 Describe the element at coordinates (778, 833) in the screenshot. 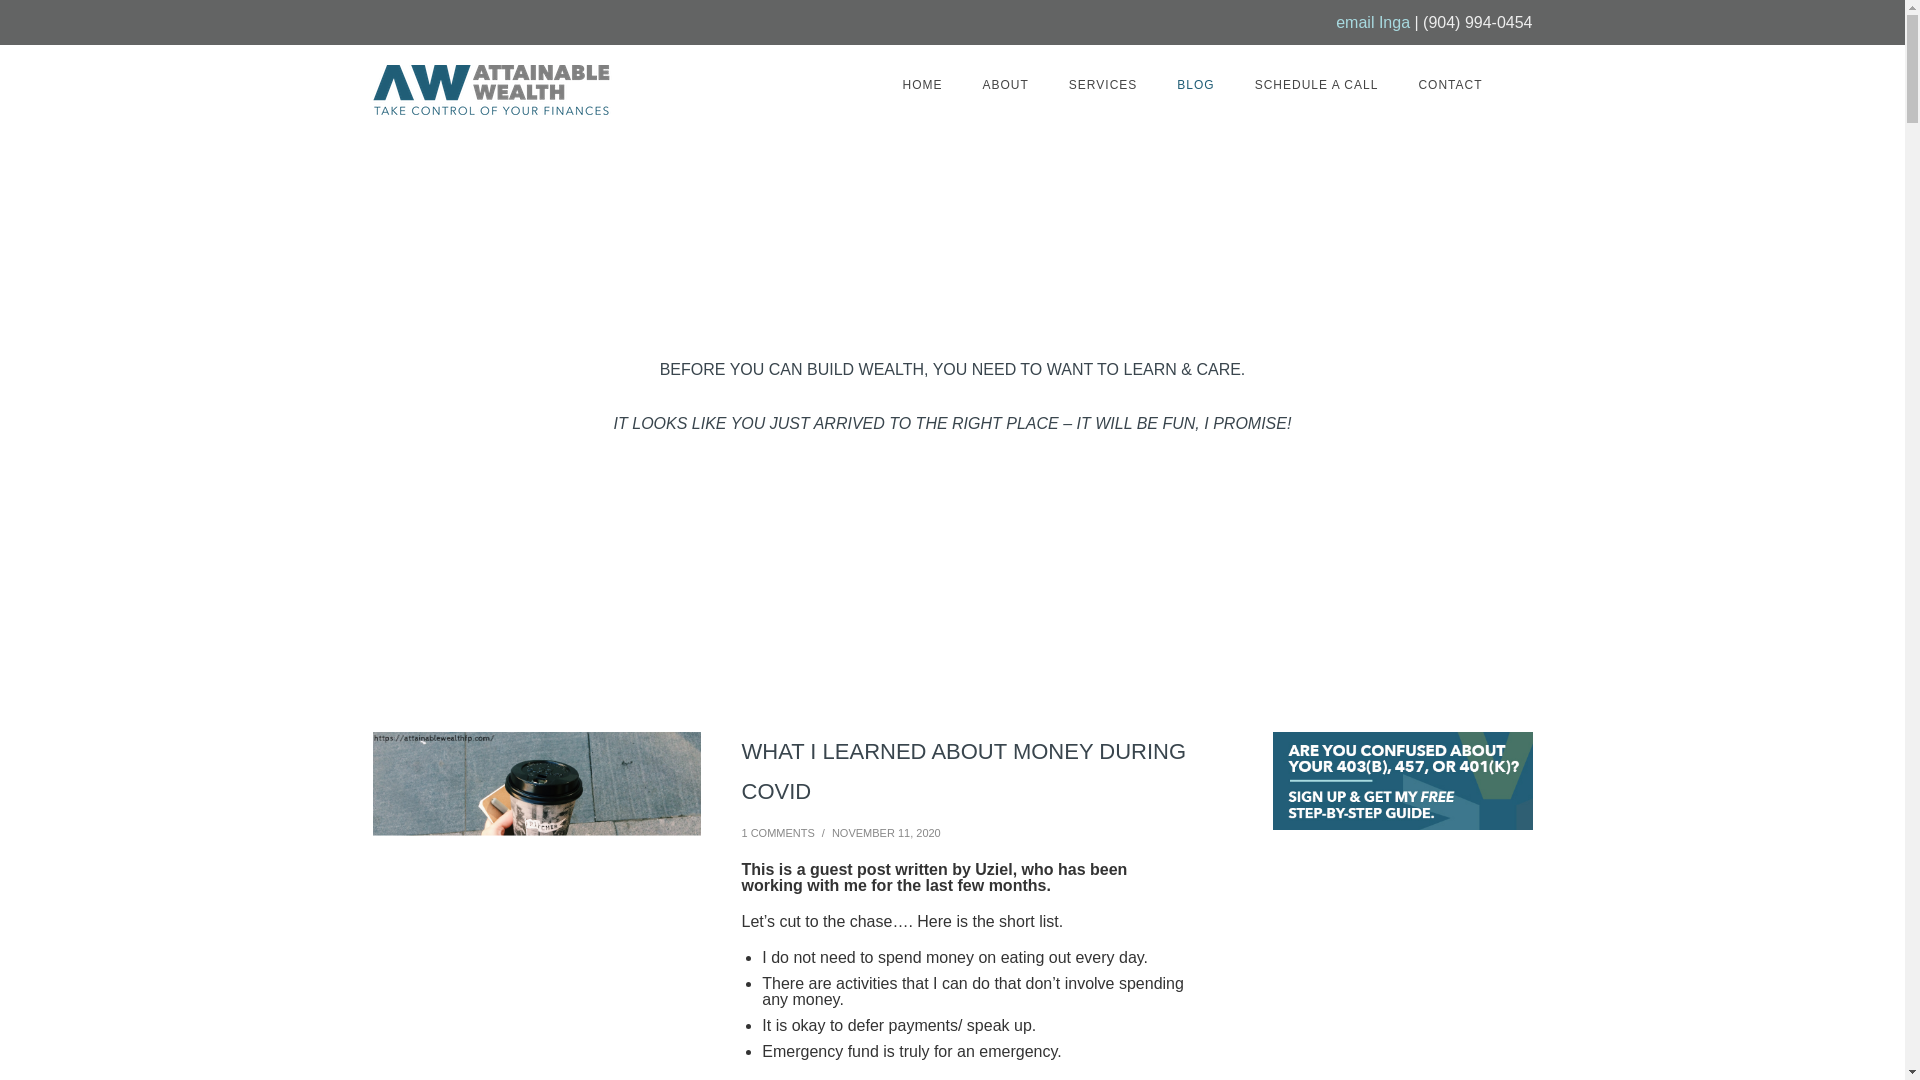

I see `1 COMMENTS` at that location.